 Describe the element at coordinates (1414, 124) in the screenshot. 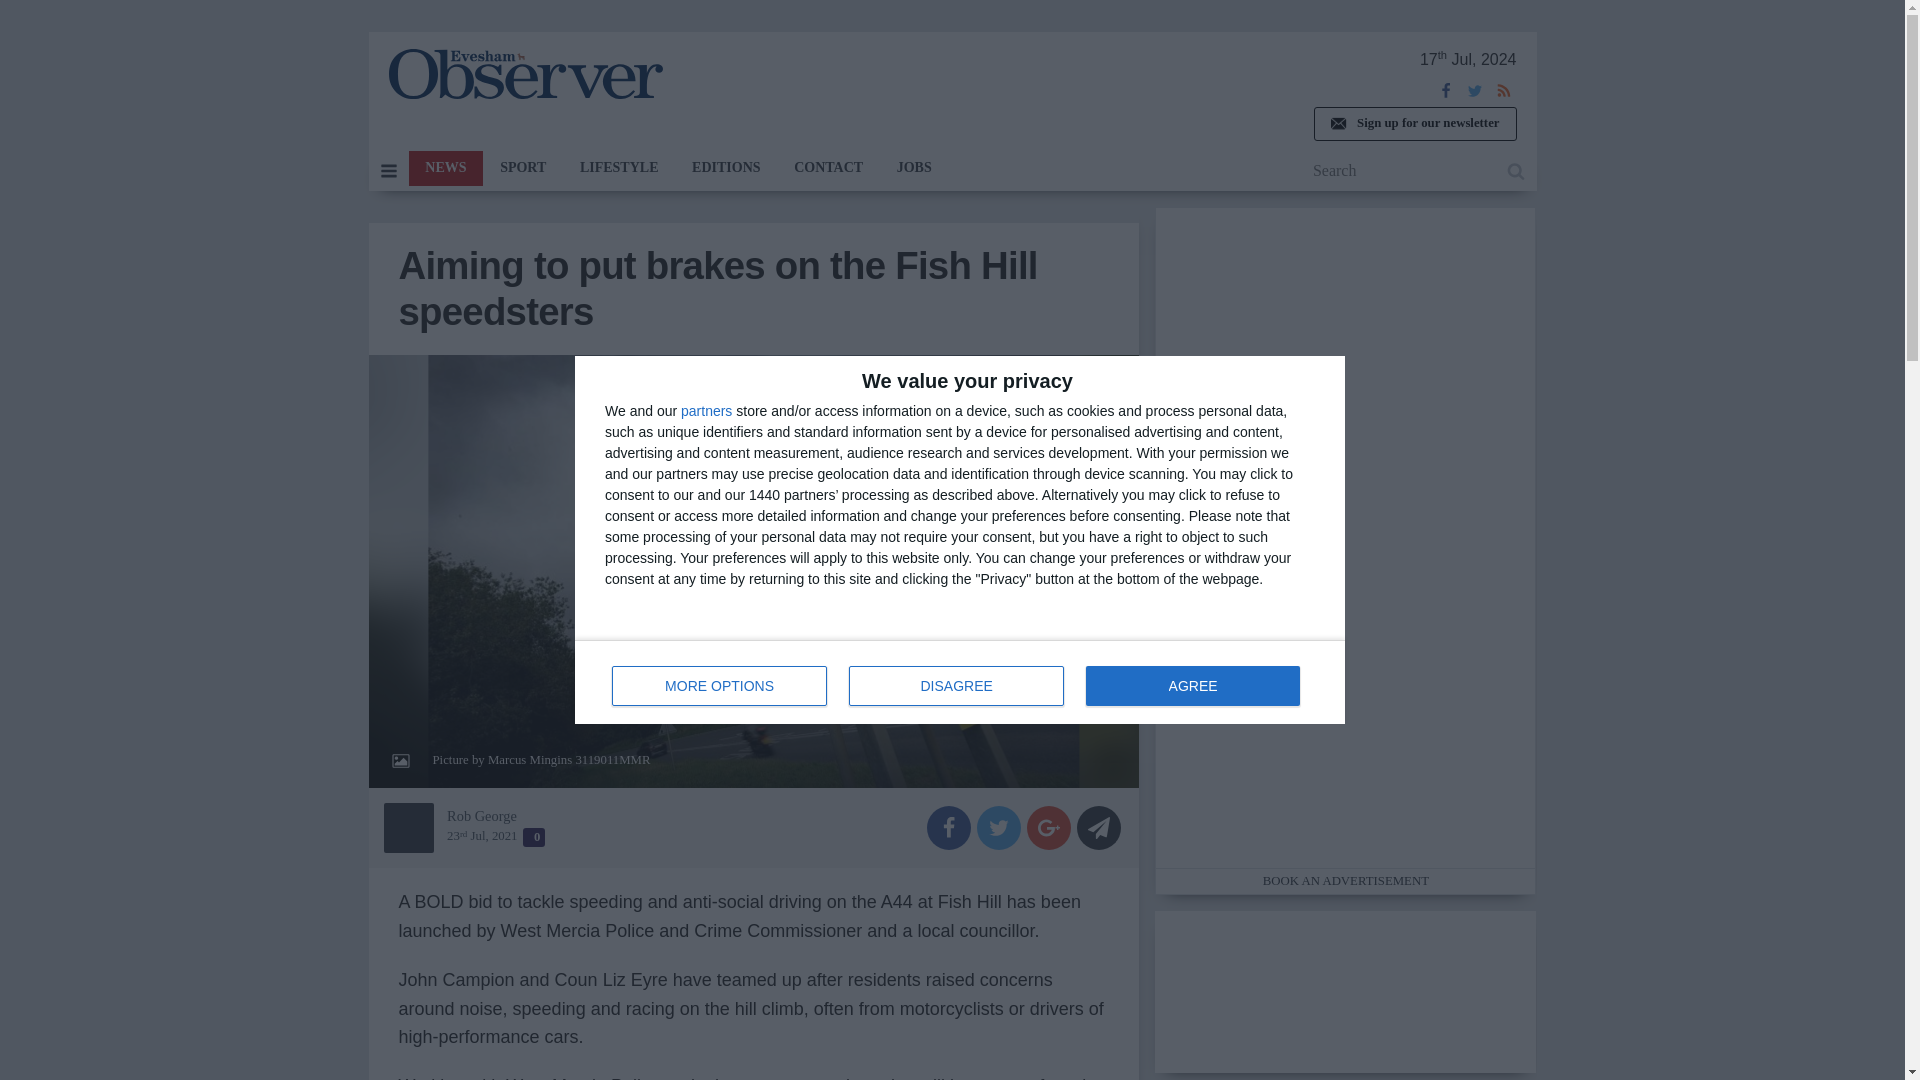

I see `  Sign up for our newsletter` at that location.